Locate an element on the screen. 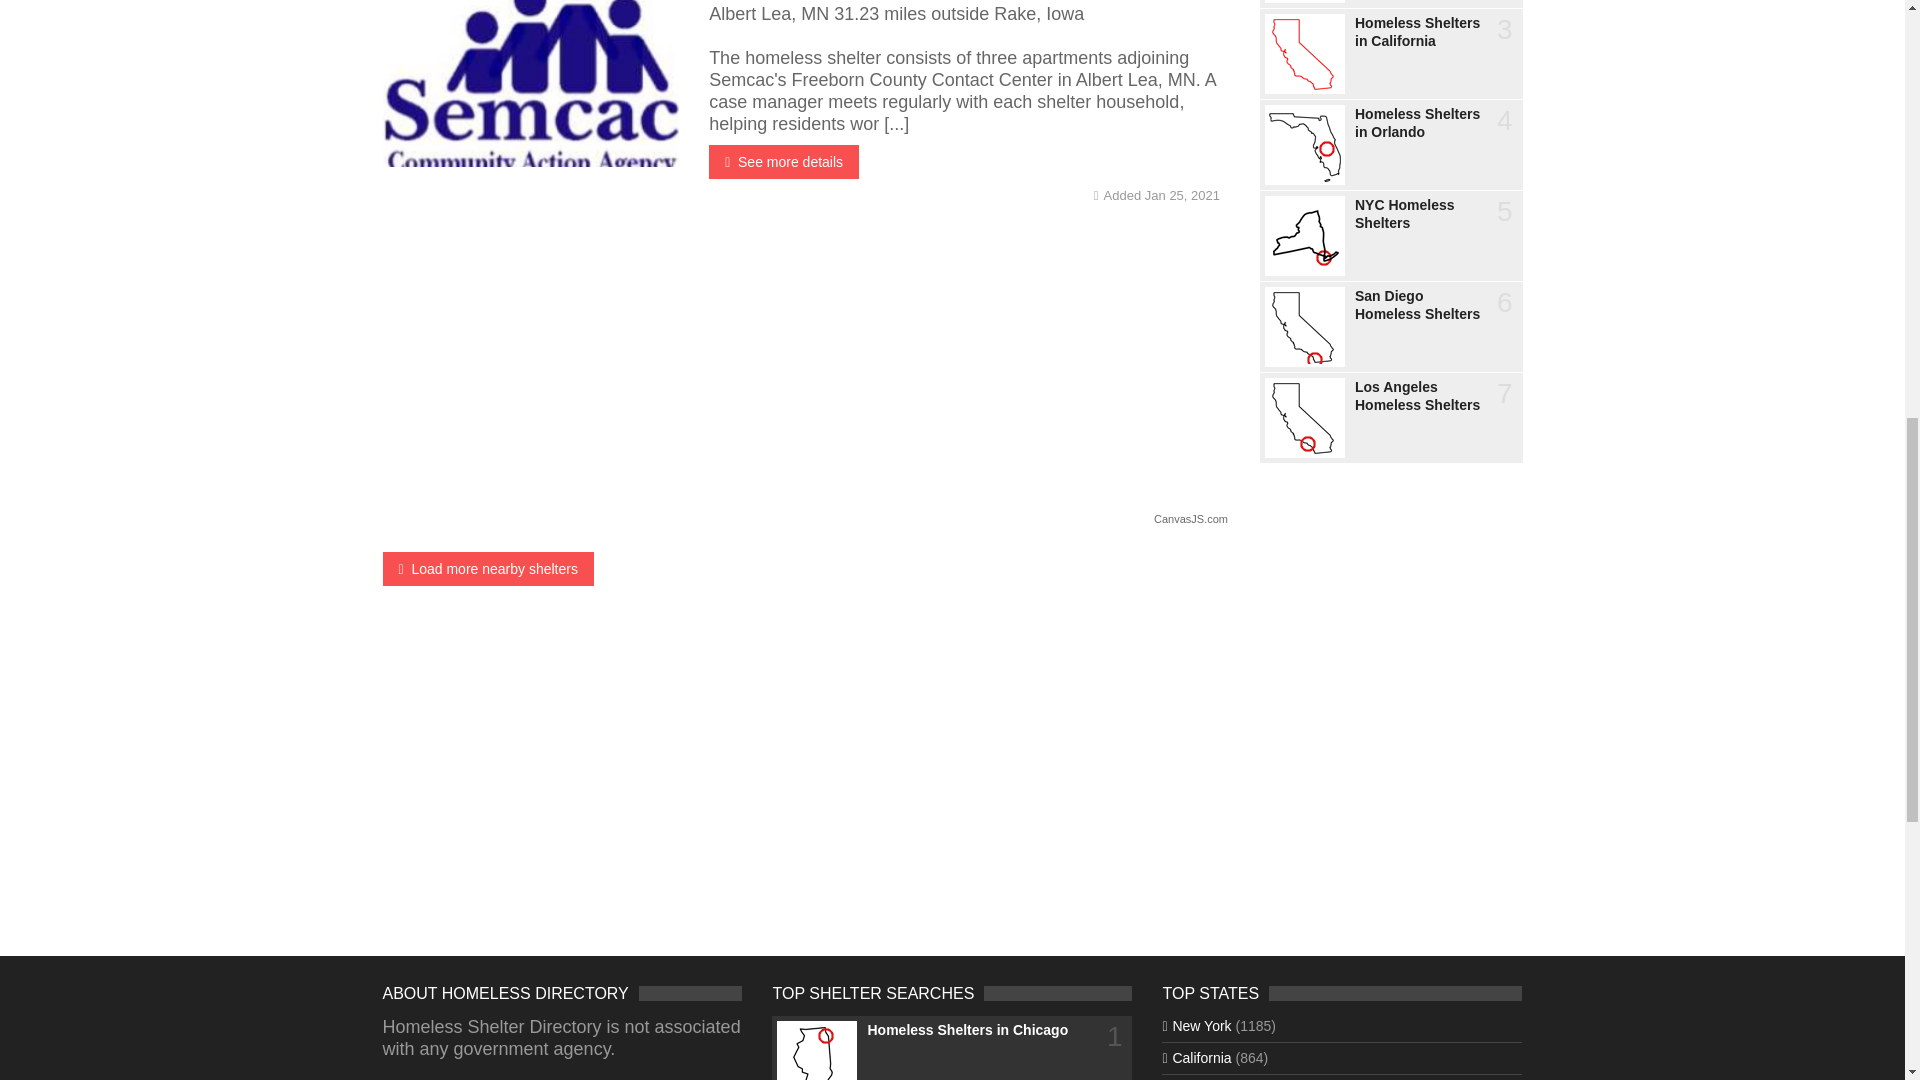 The image size is (1920, 1080). JavaScript Charts is located at coordinates (1190, 518).